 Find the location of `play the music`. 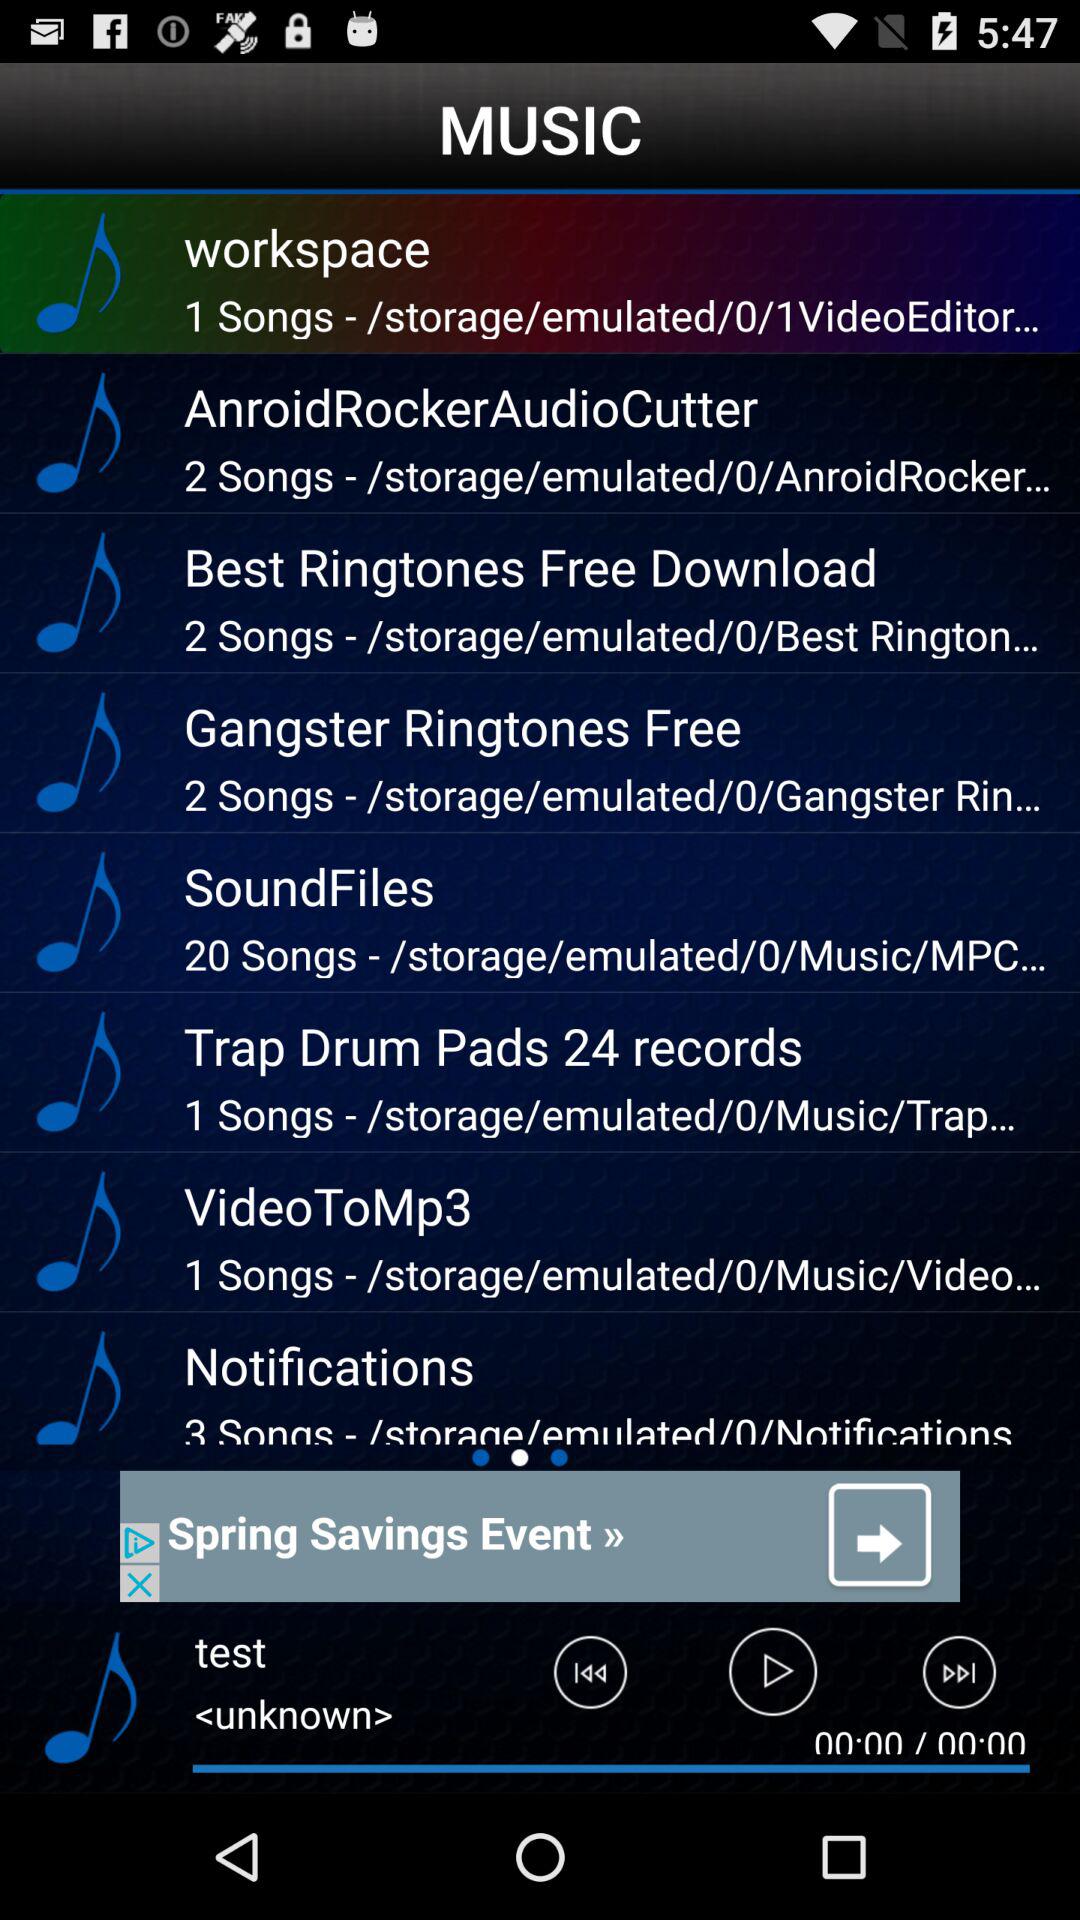

play the music is located at coordinates (774, 1681).